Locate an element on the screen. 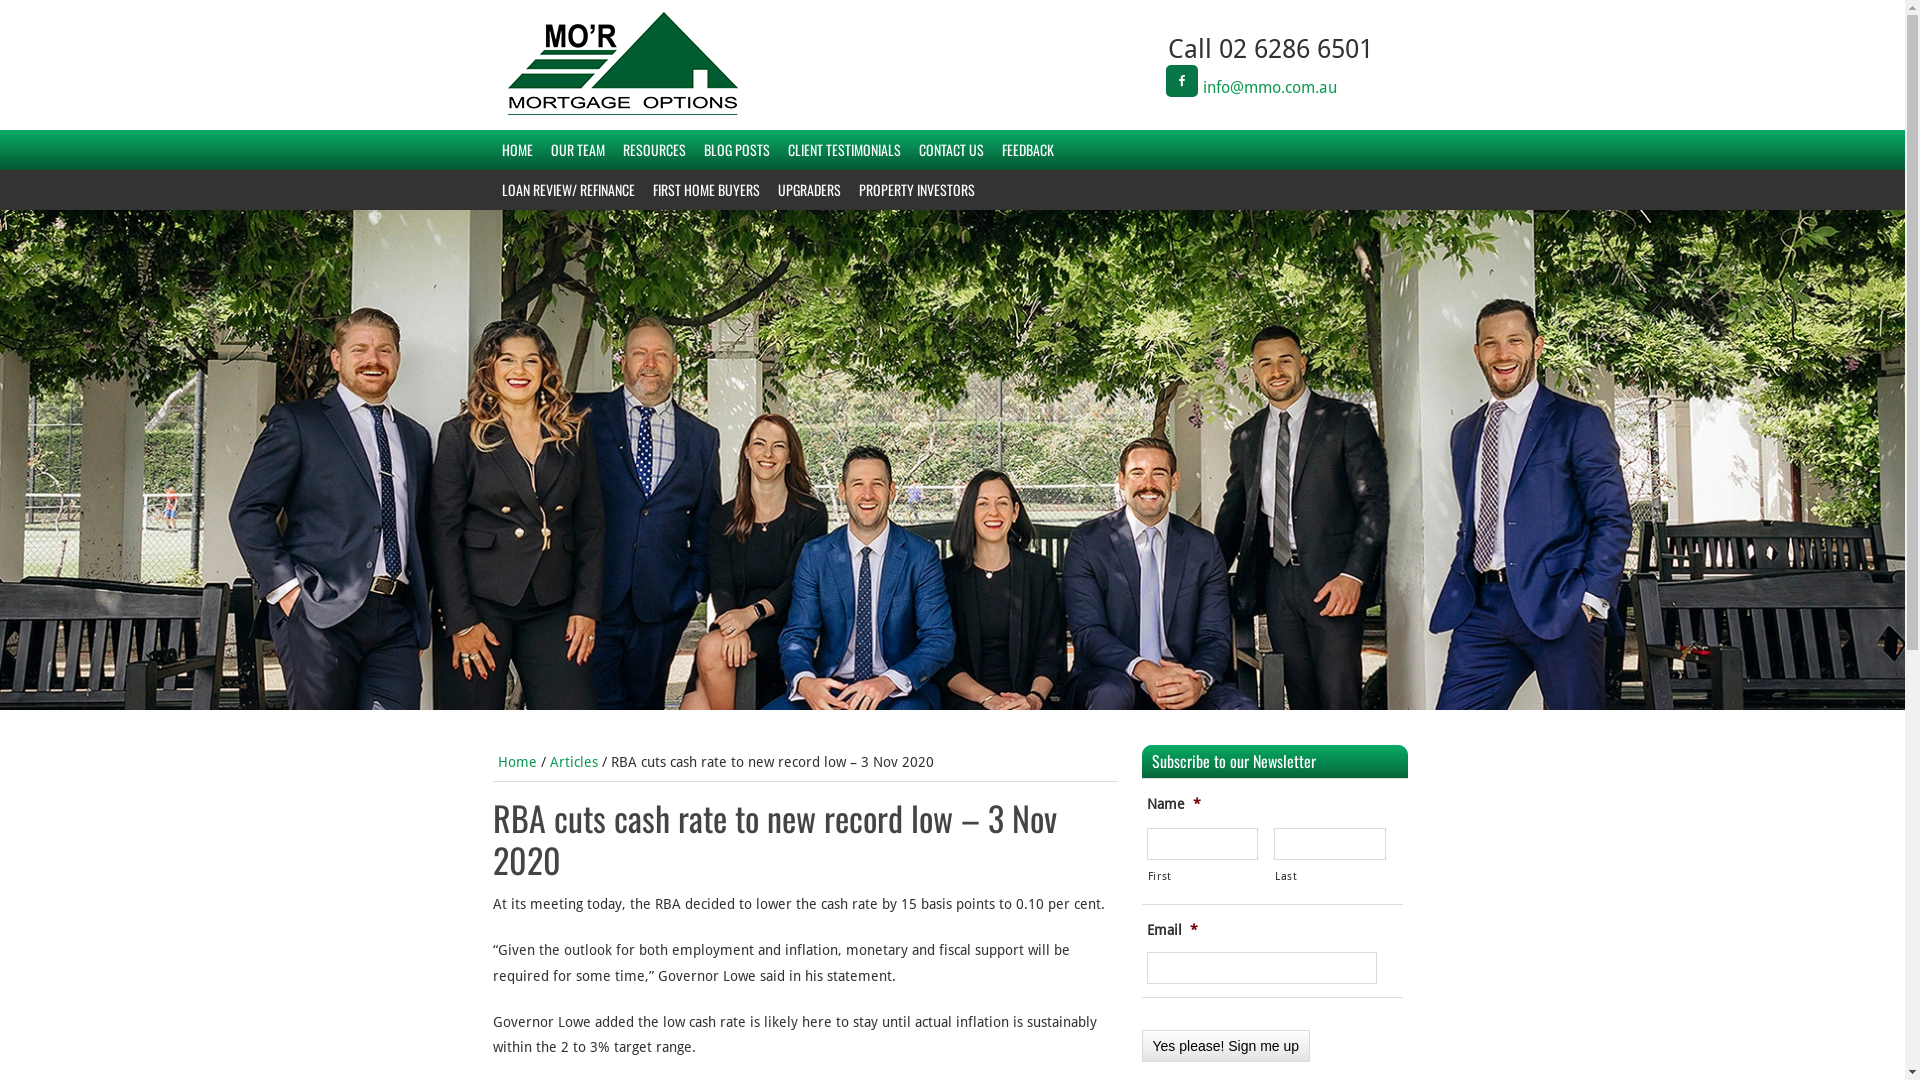 The width and height of the screenshot is (1920, 1080). HOME is located at coordinates (516, 150).